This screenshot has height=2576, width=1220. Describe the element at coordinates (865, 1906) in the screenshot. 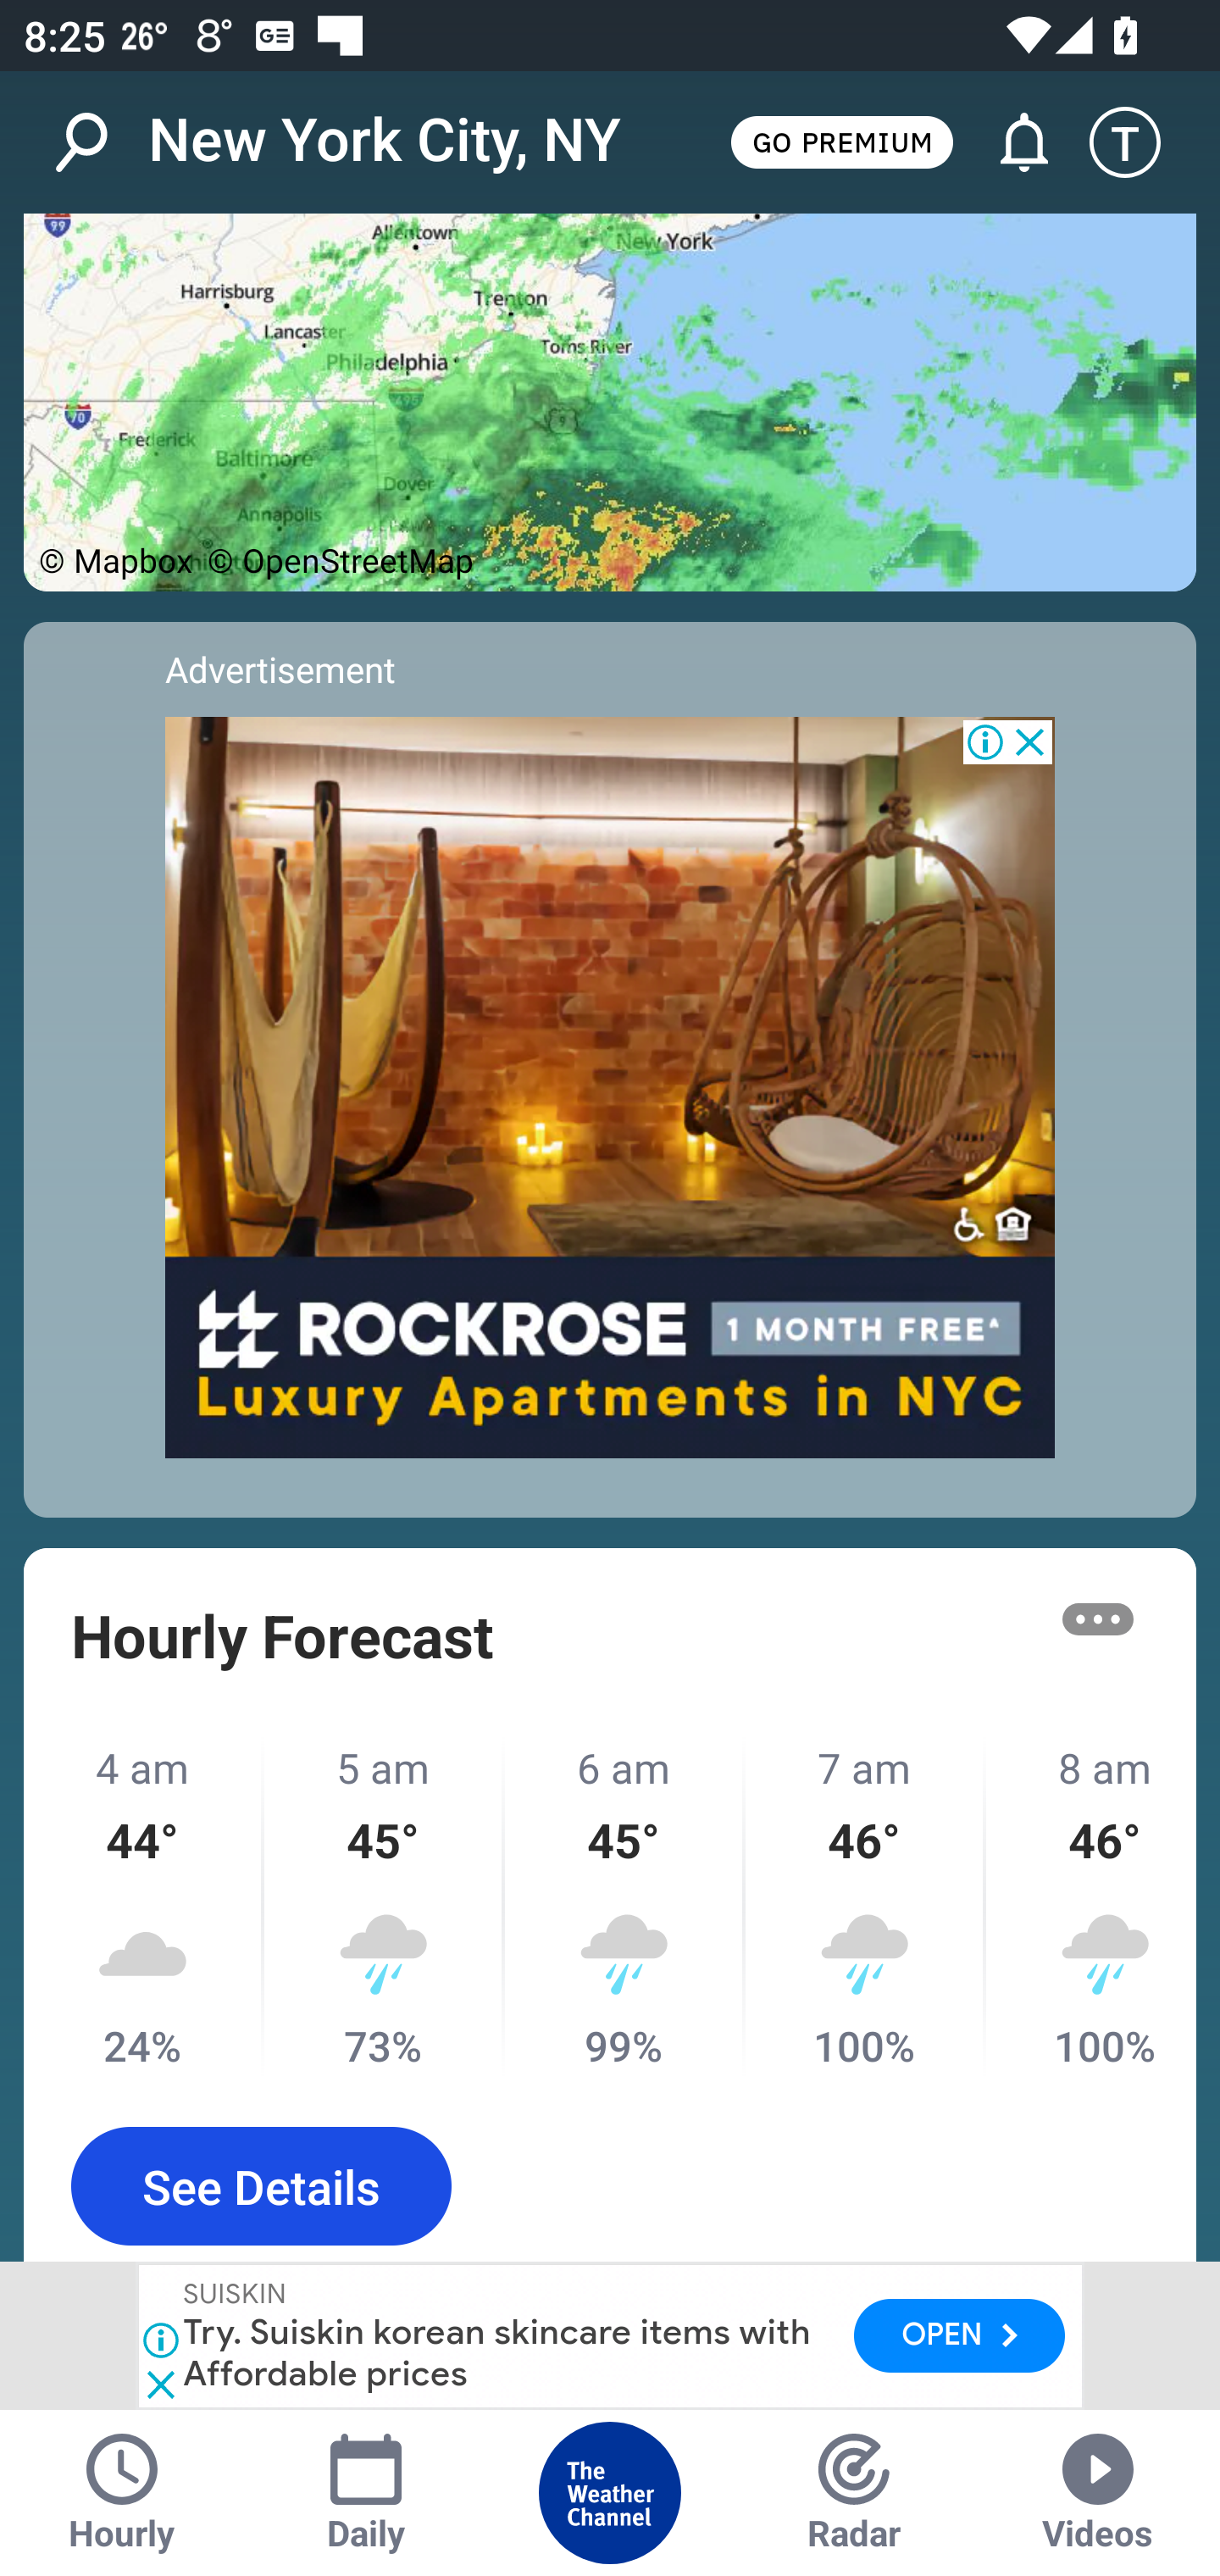

I see `7 am 46° 100%` at that location.